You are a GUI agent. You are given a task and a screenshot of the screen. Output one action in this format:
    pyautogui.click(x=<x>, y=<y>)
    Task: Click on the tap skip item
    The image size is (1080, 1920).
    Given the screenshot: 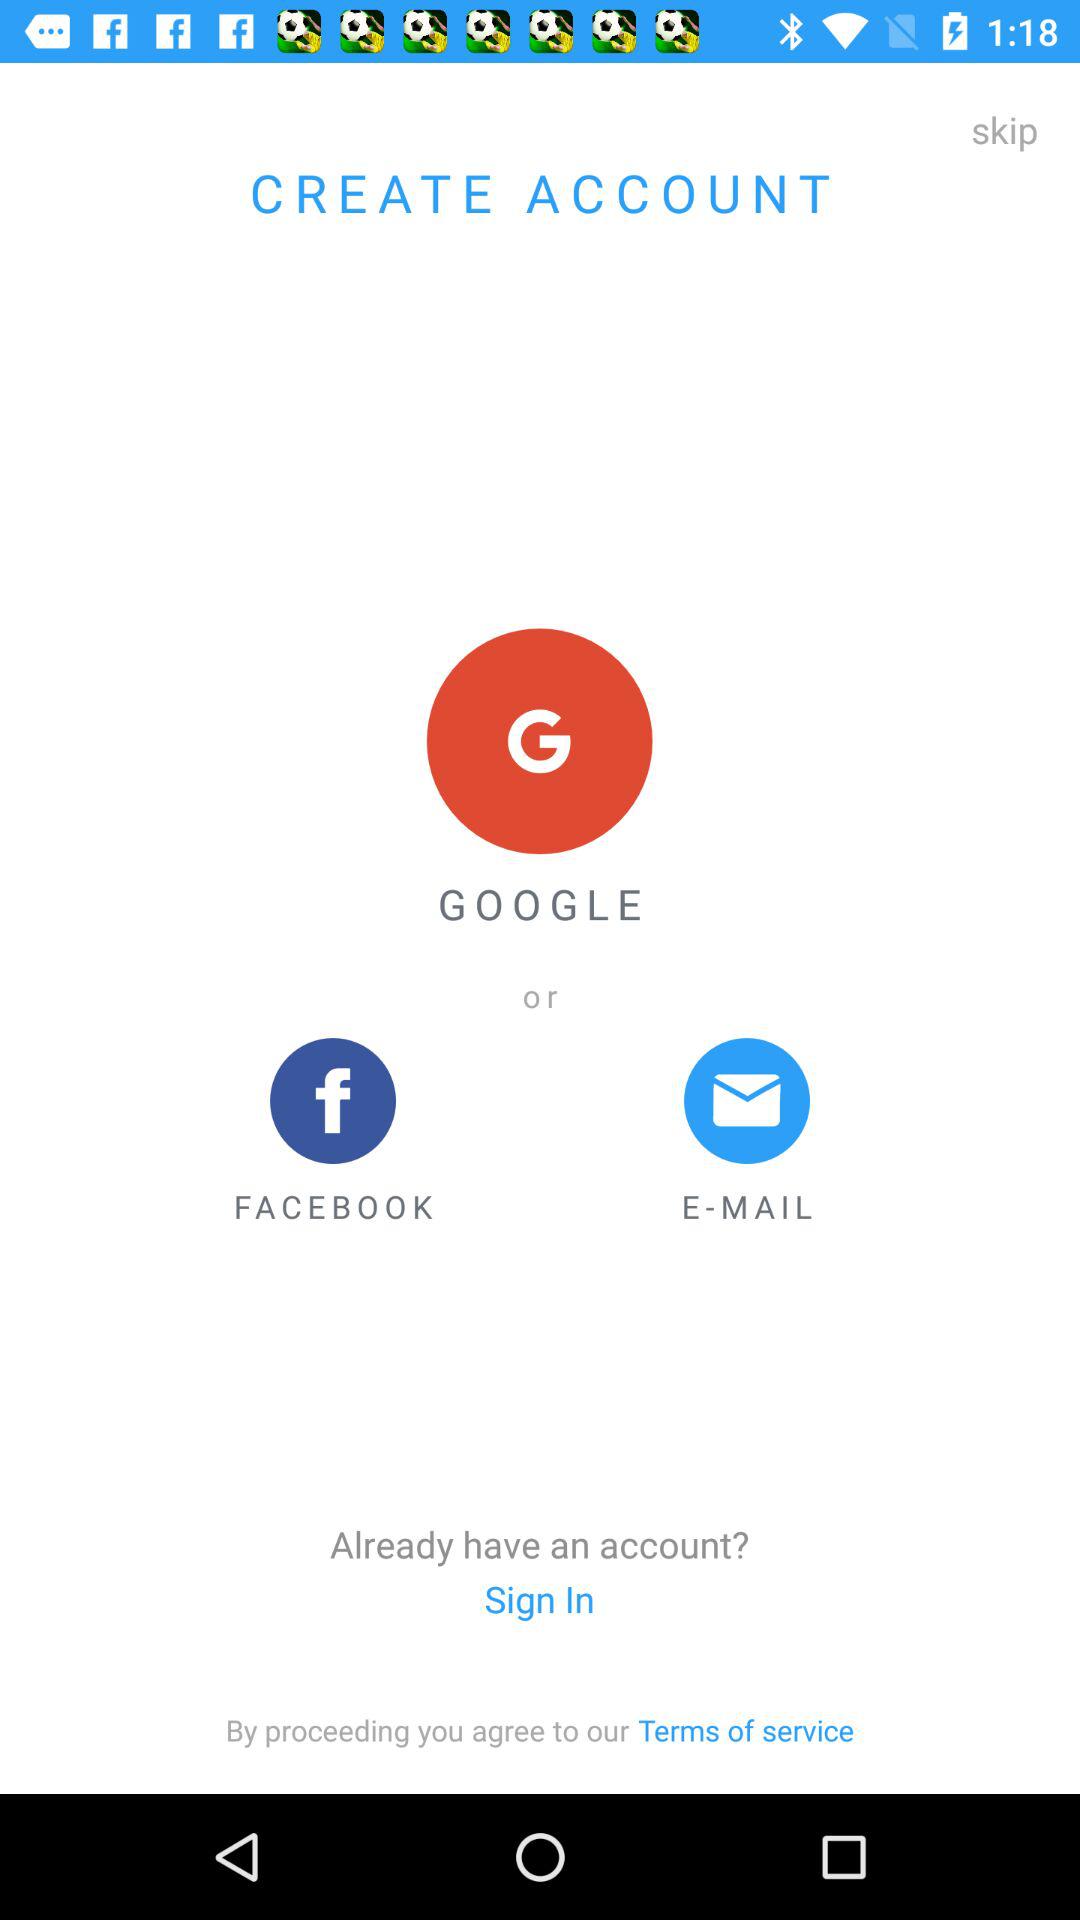 What is the action you would take?
    pyautogui.click(x=1004, y=129)
    